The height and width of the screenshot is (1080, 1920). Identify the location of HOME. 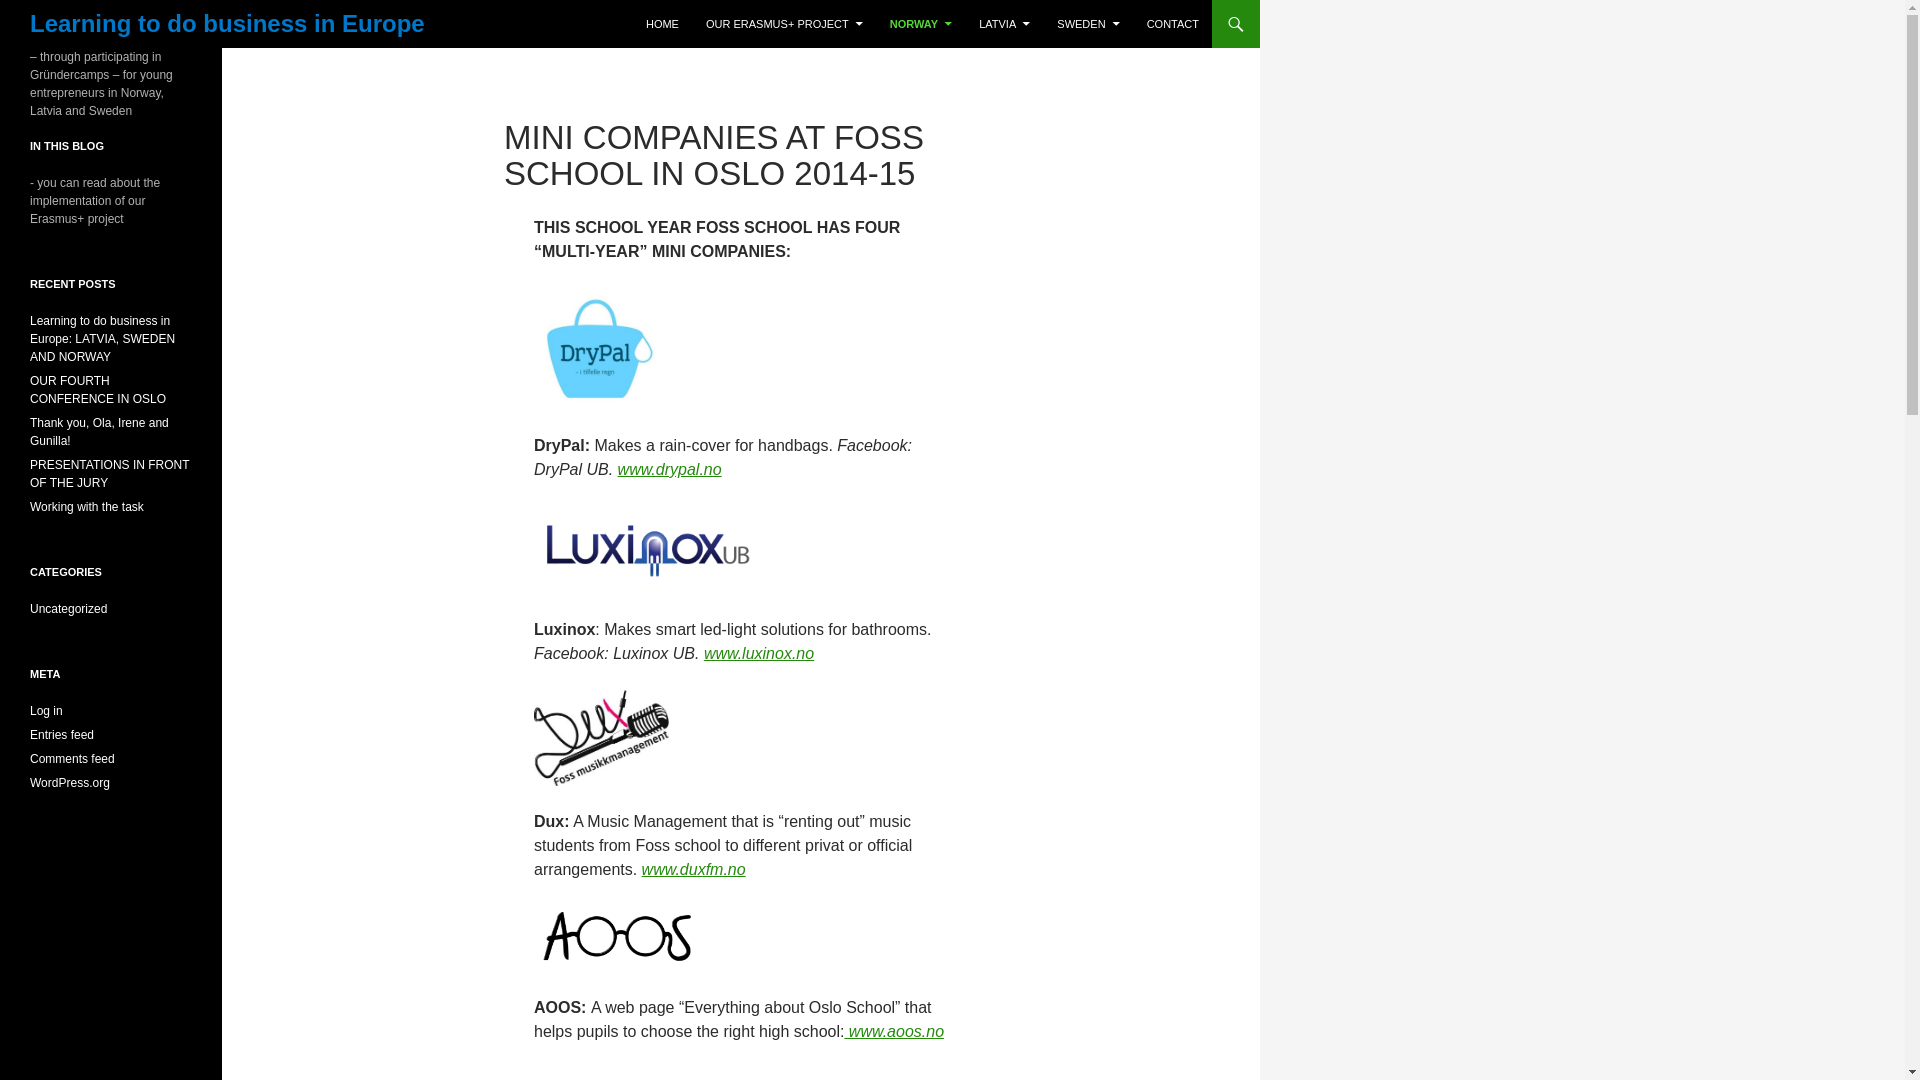
(662, 24).